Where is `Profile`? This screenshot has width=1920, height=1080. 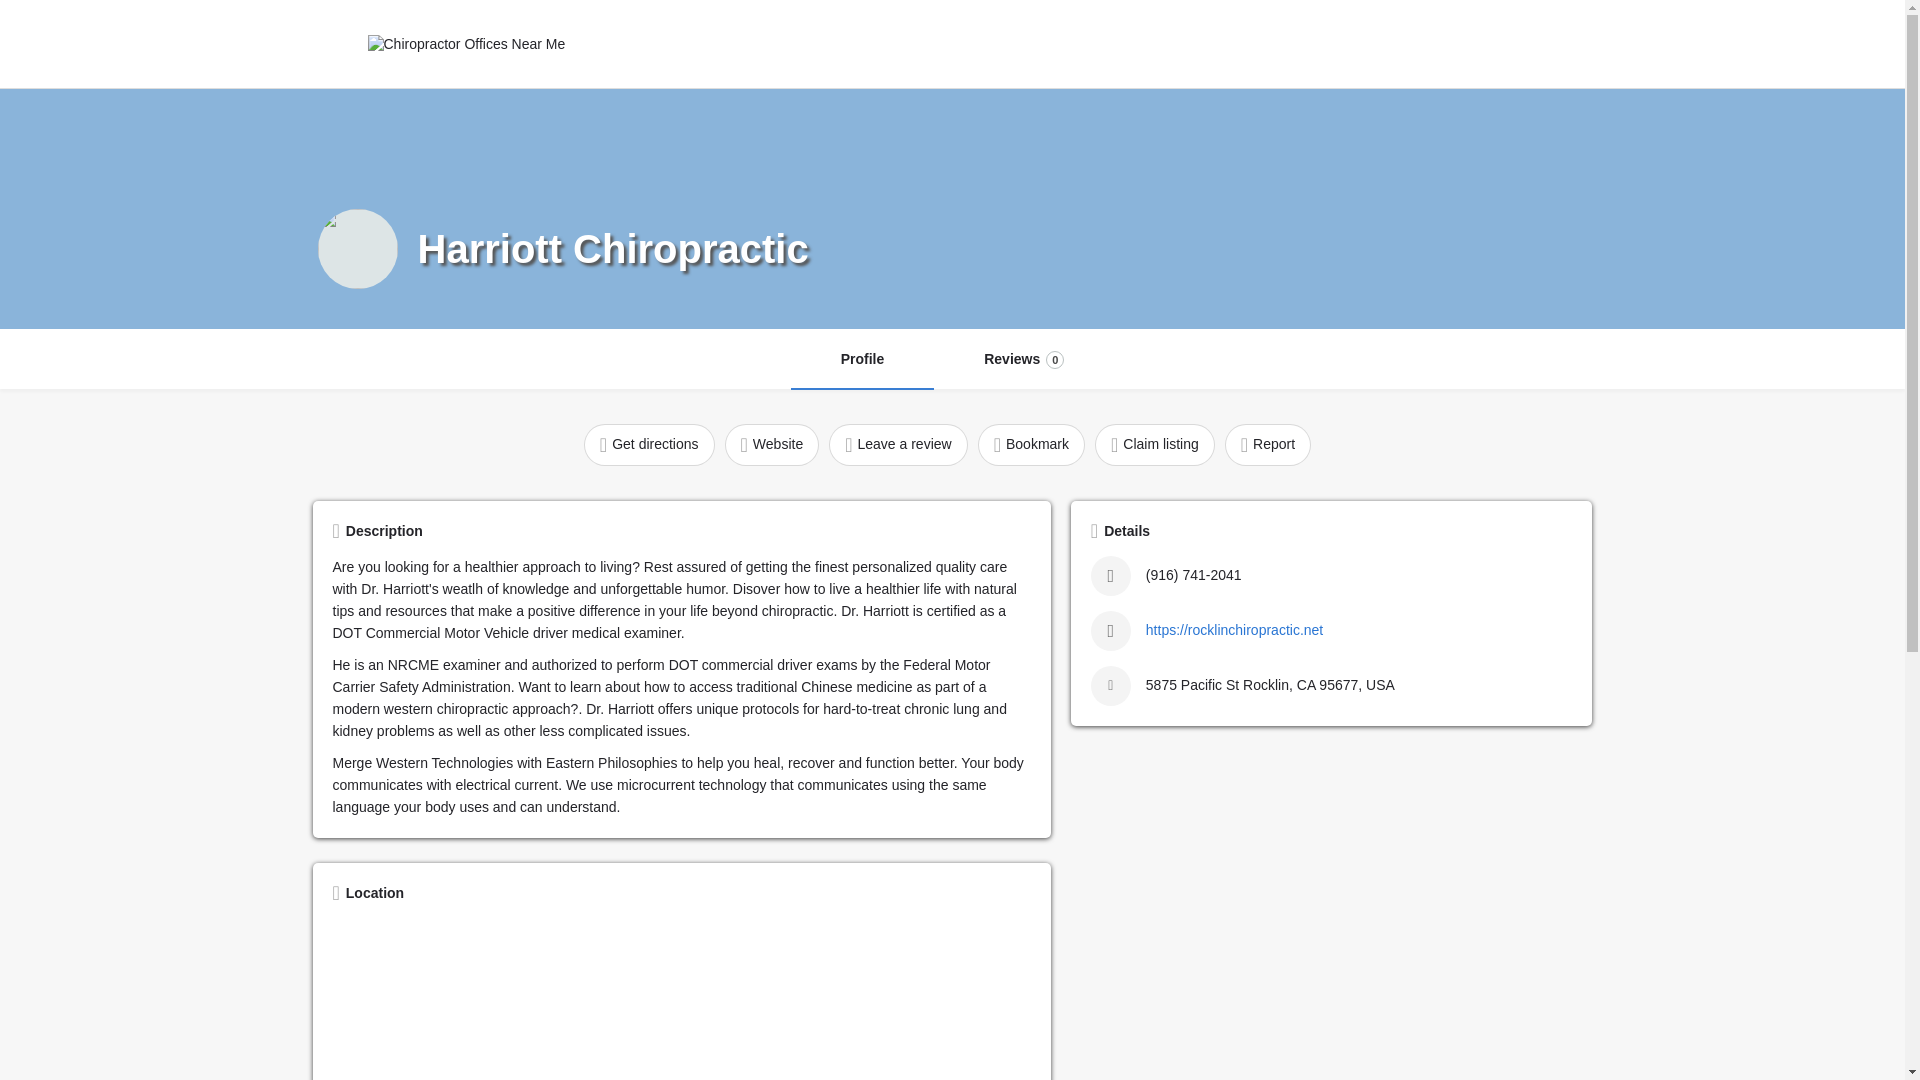
Profile is located at coordinates (863, 360).